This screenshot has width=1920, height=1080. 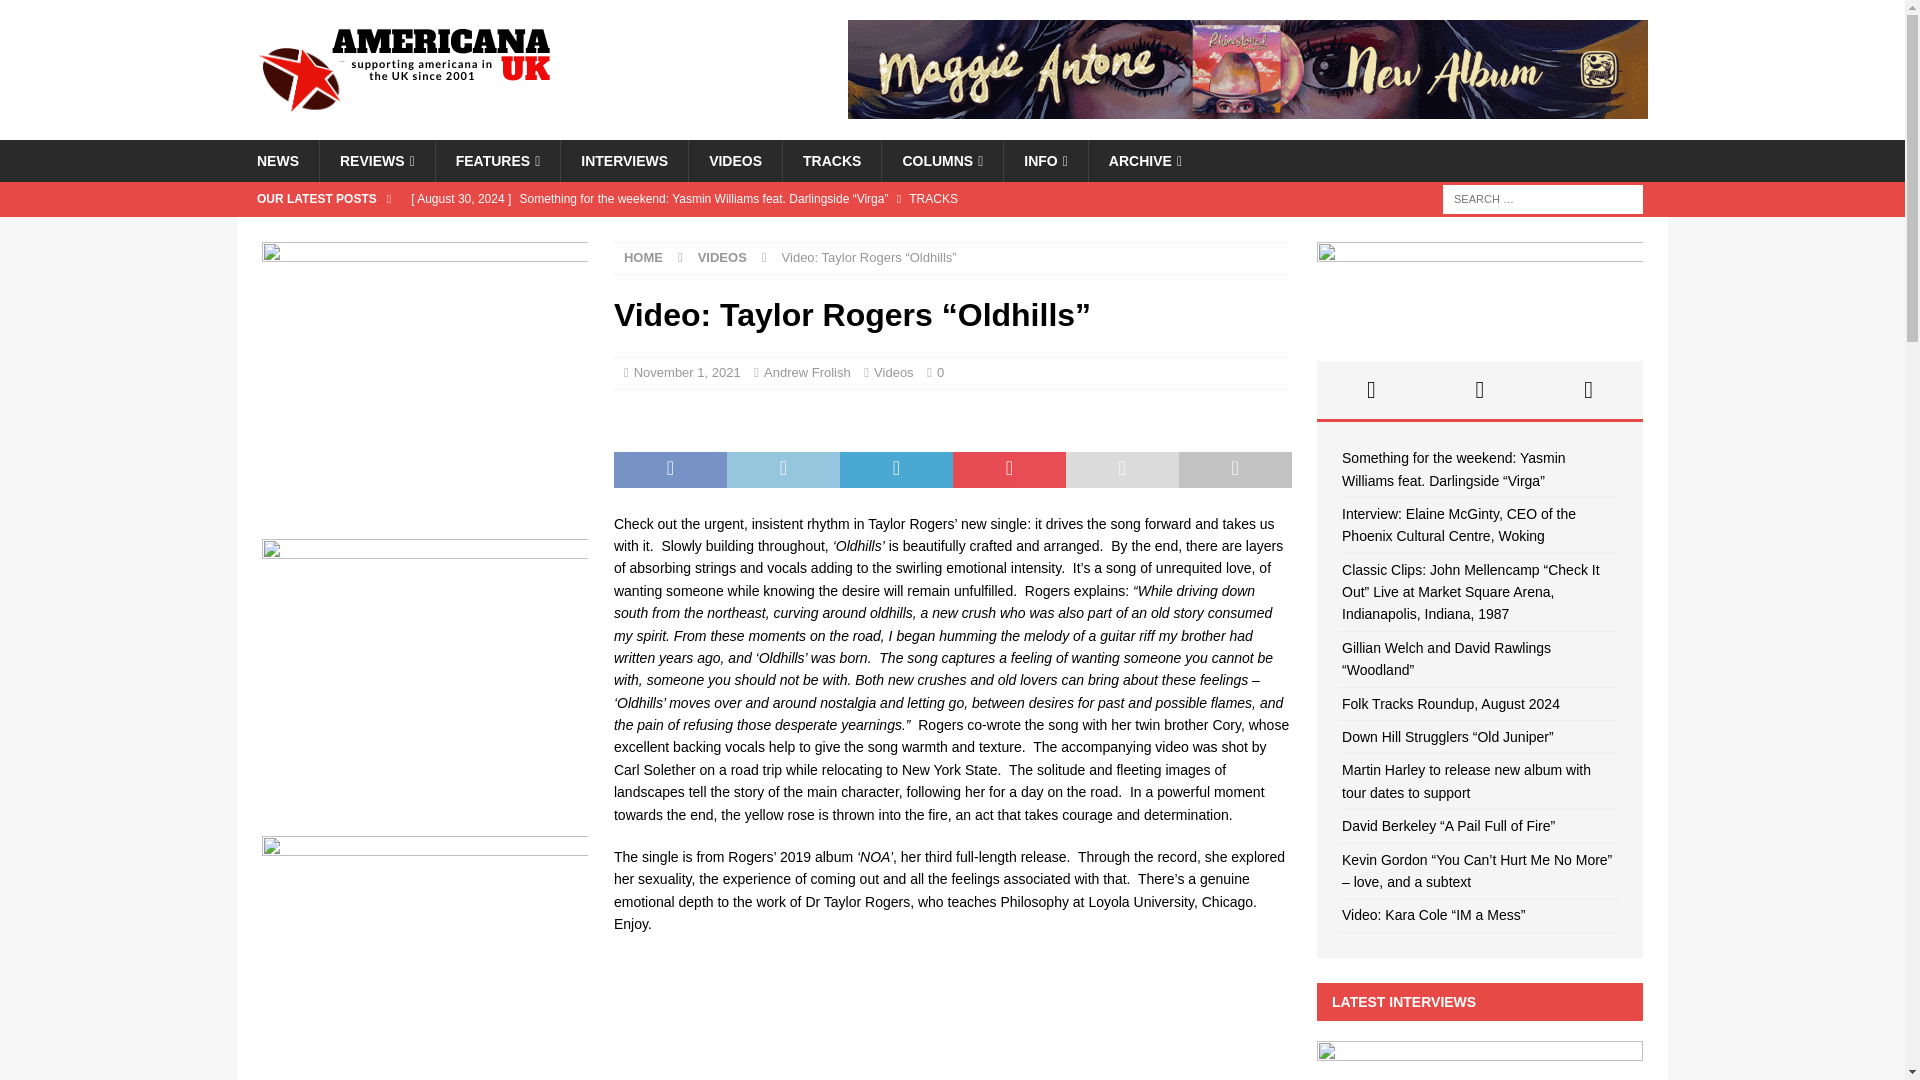 I want to click on ARCHIVE, so click(x=1144, y=161).